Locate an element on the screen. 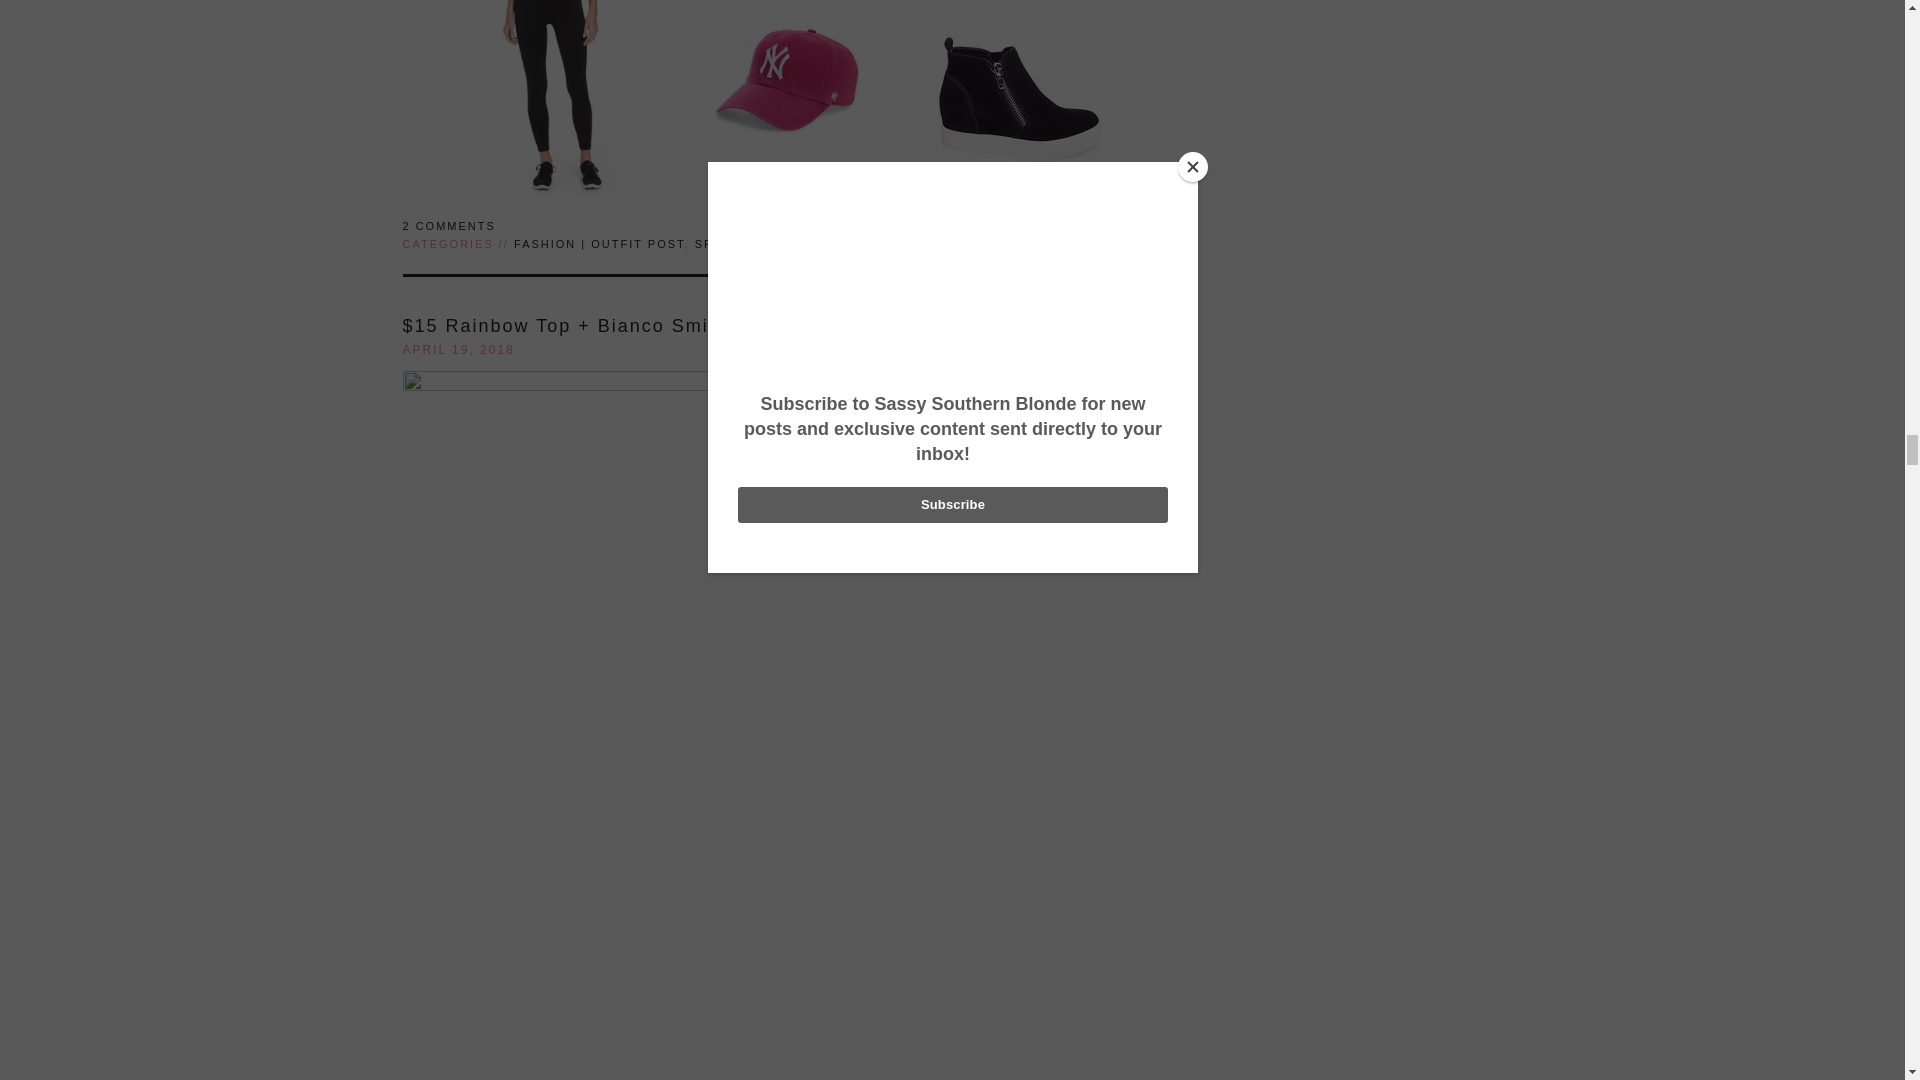 The width and height of the screenshot is (1920, 1080). Share this post on Twitter! is located at coordinates (1102, 242).